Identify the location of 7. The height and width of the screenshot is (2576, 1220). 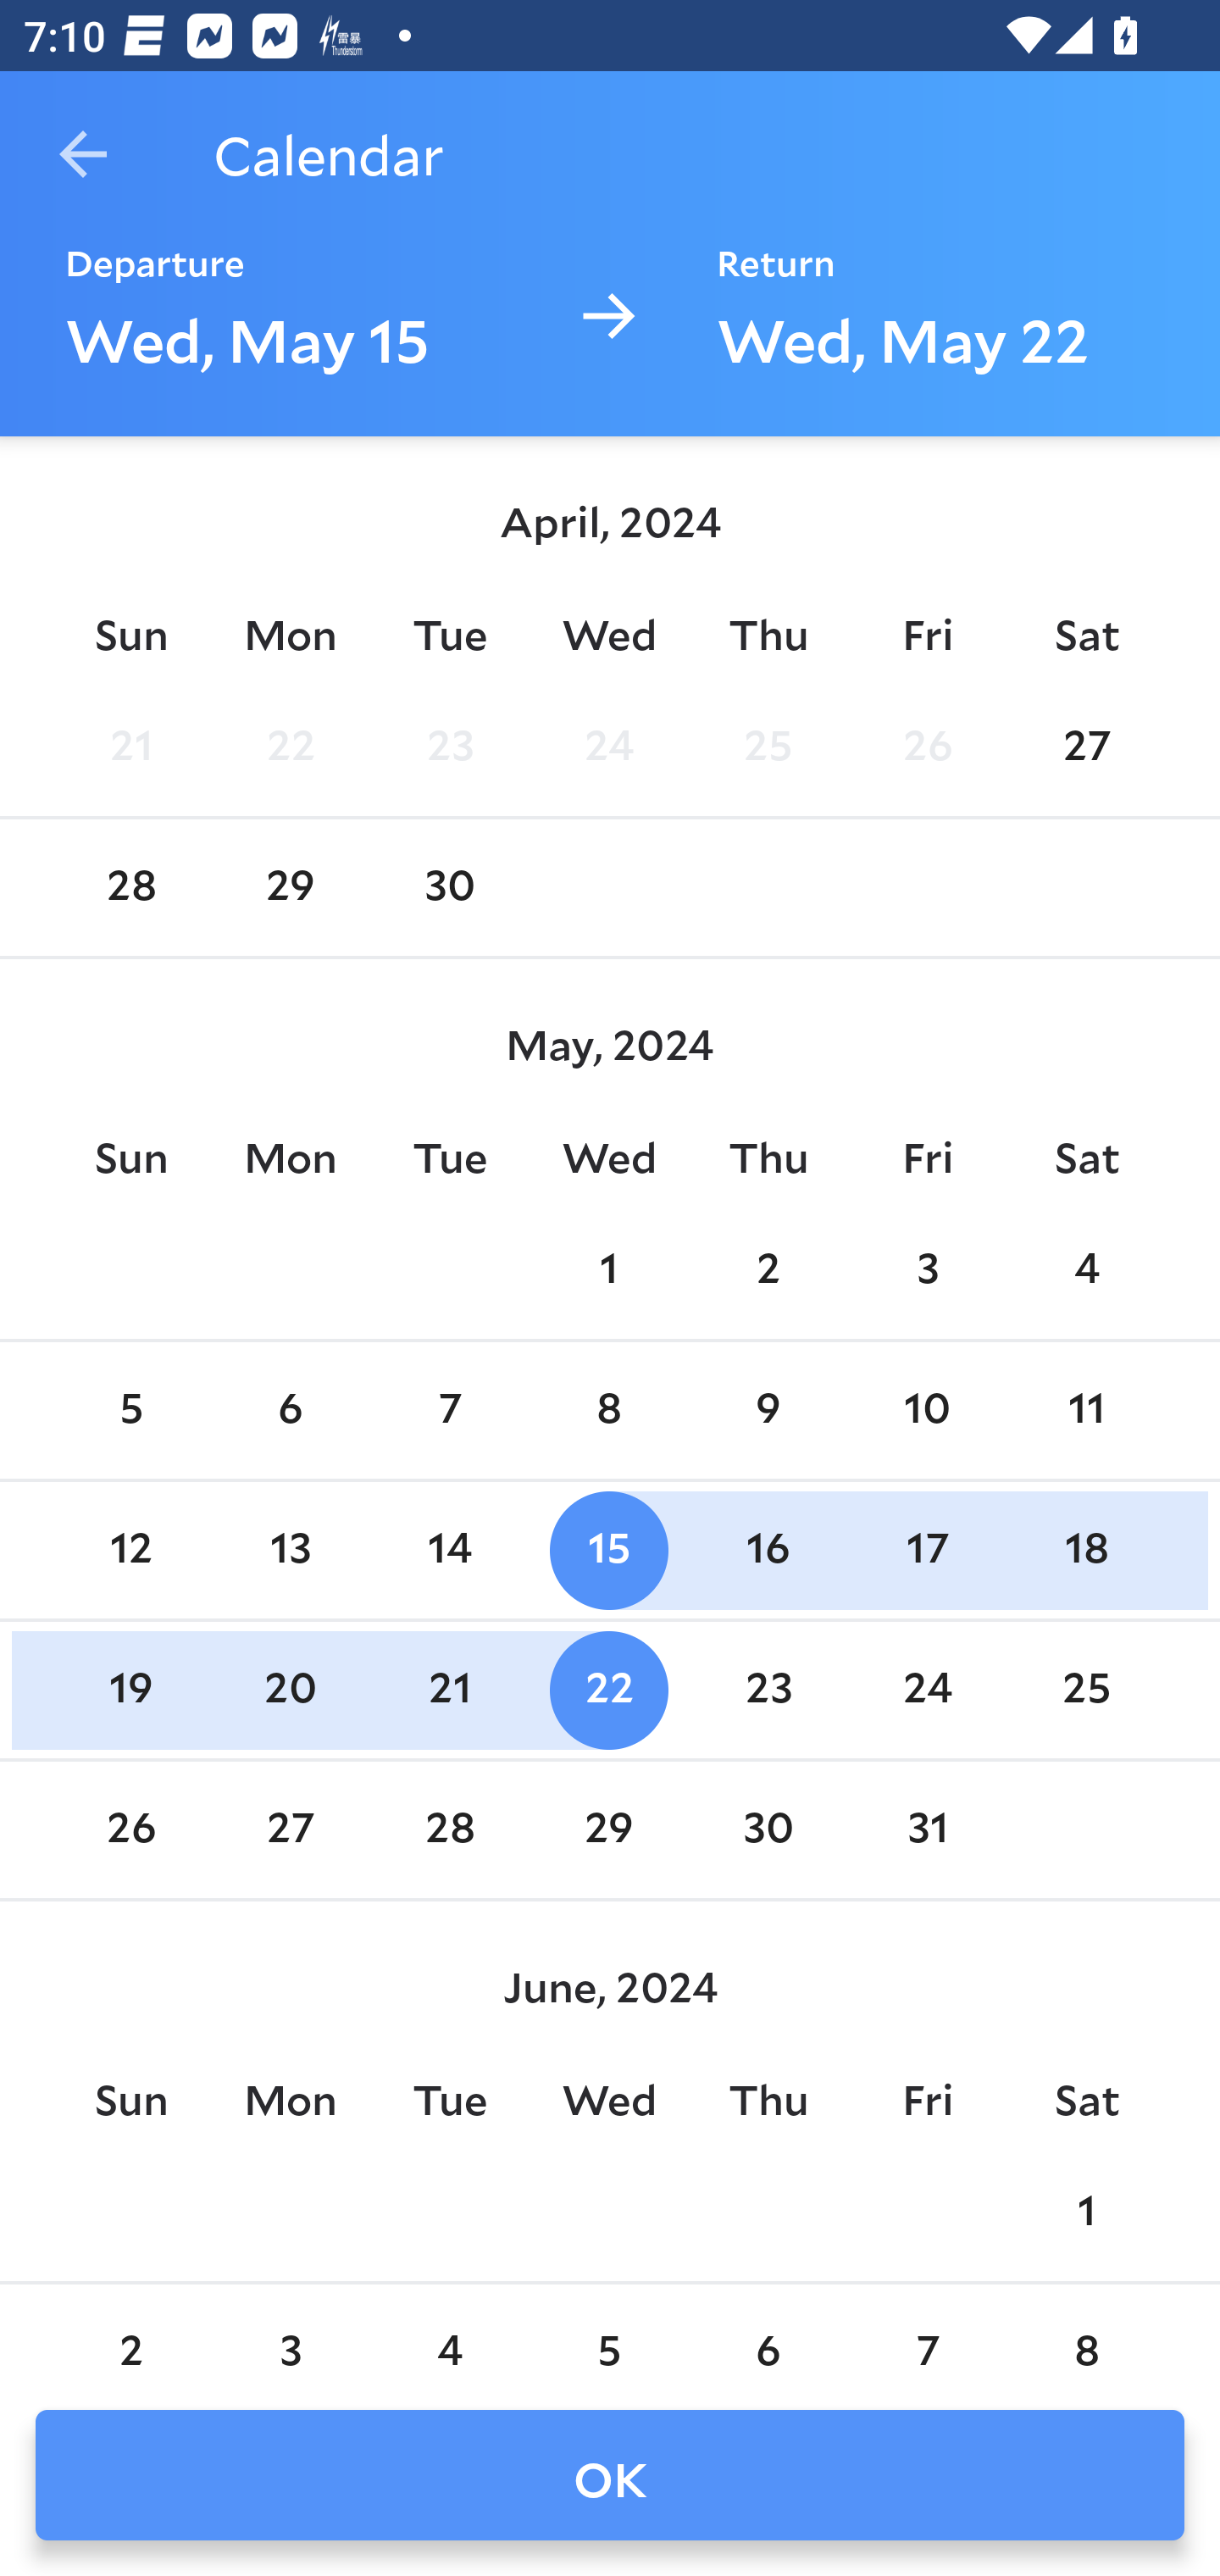
(927, 2334).